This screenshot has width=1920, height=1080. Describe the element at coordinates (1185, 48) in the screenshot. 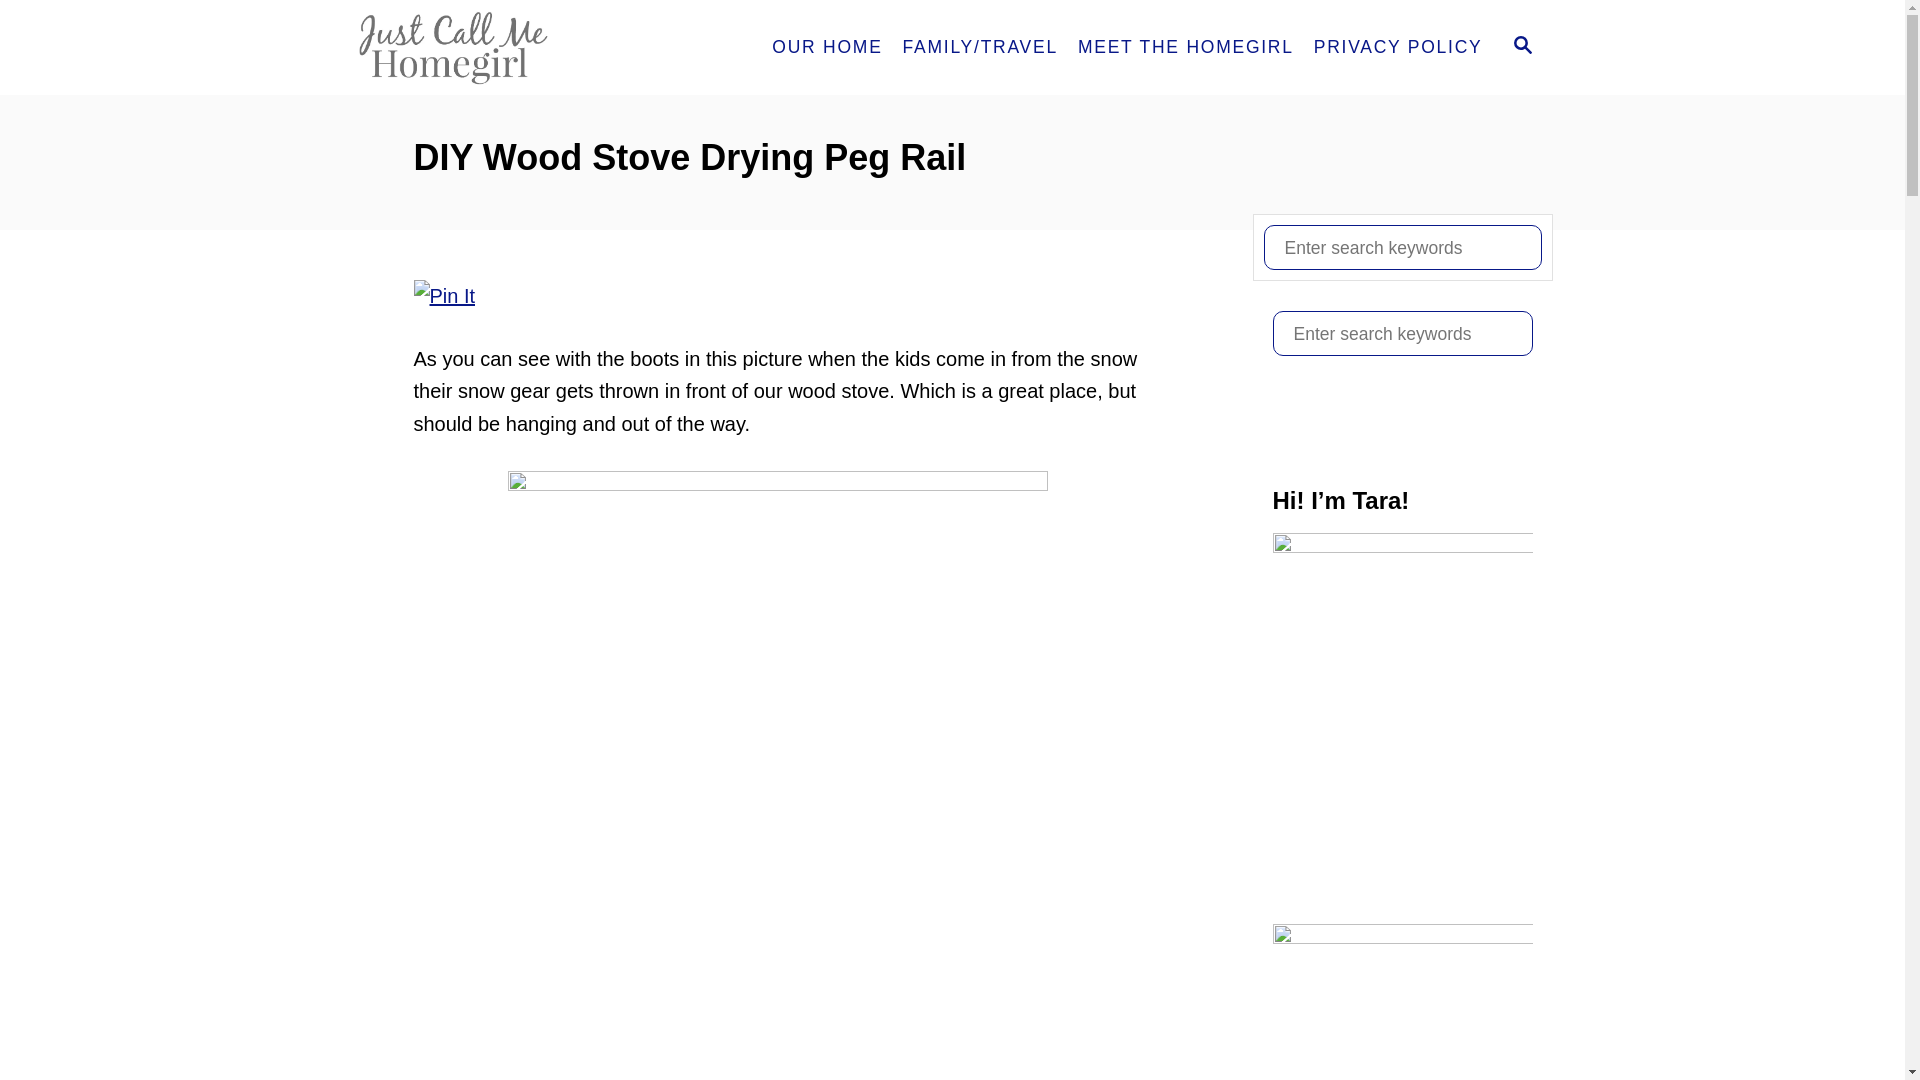

I see `MEET THE HOMEGIRL` at that location.